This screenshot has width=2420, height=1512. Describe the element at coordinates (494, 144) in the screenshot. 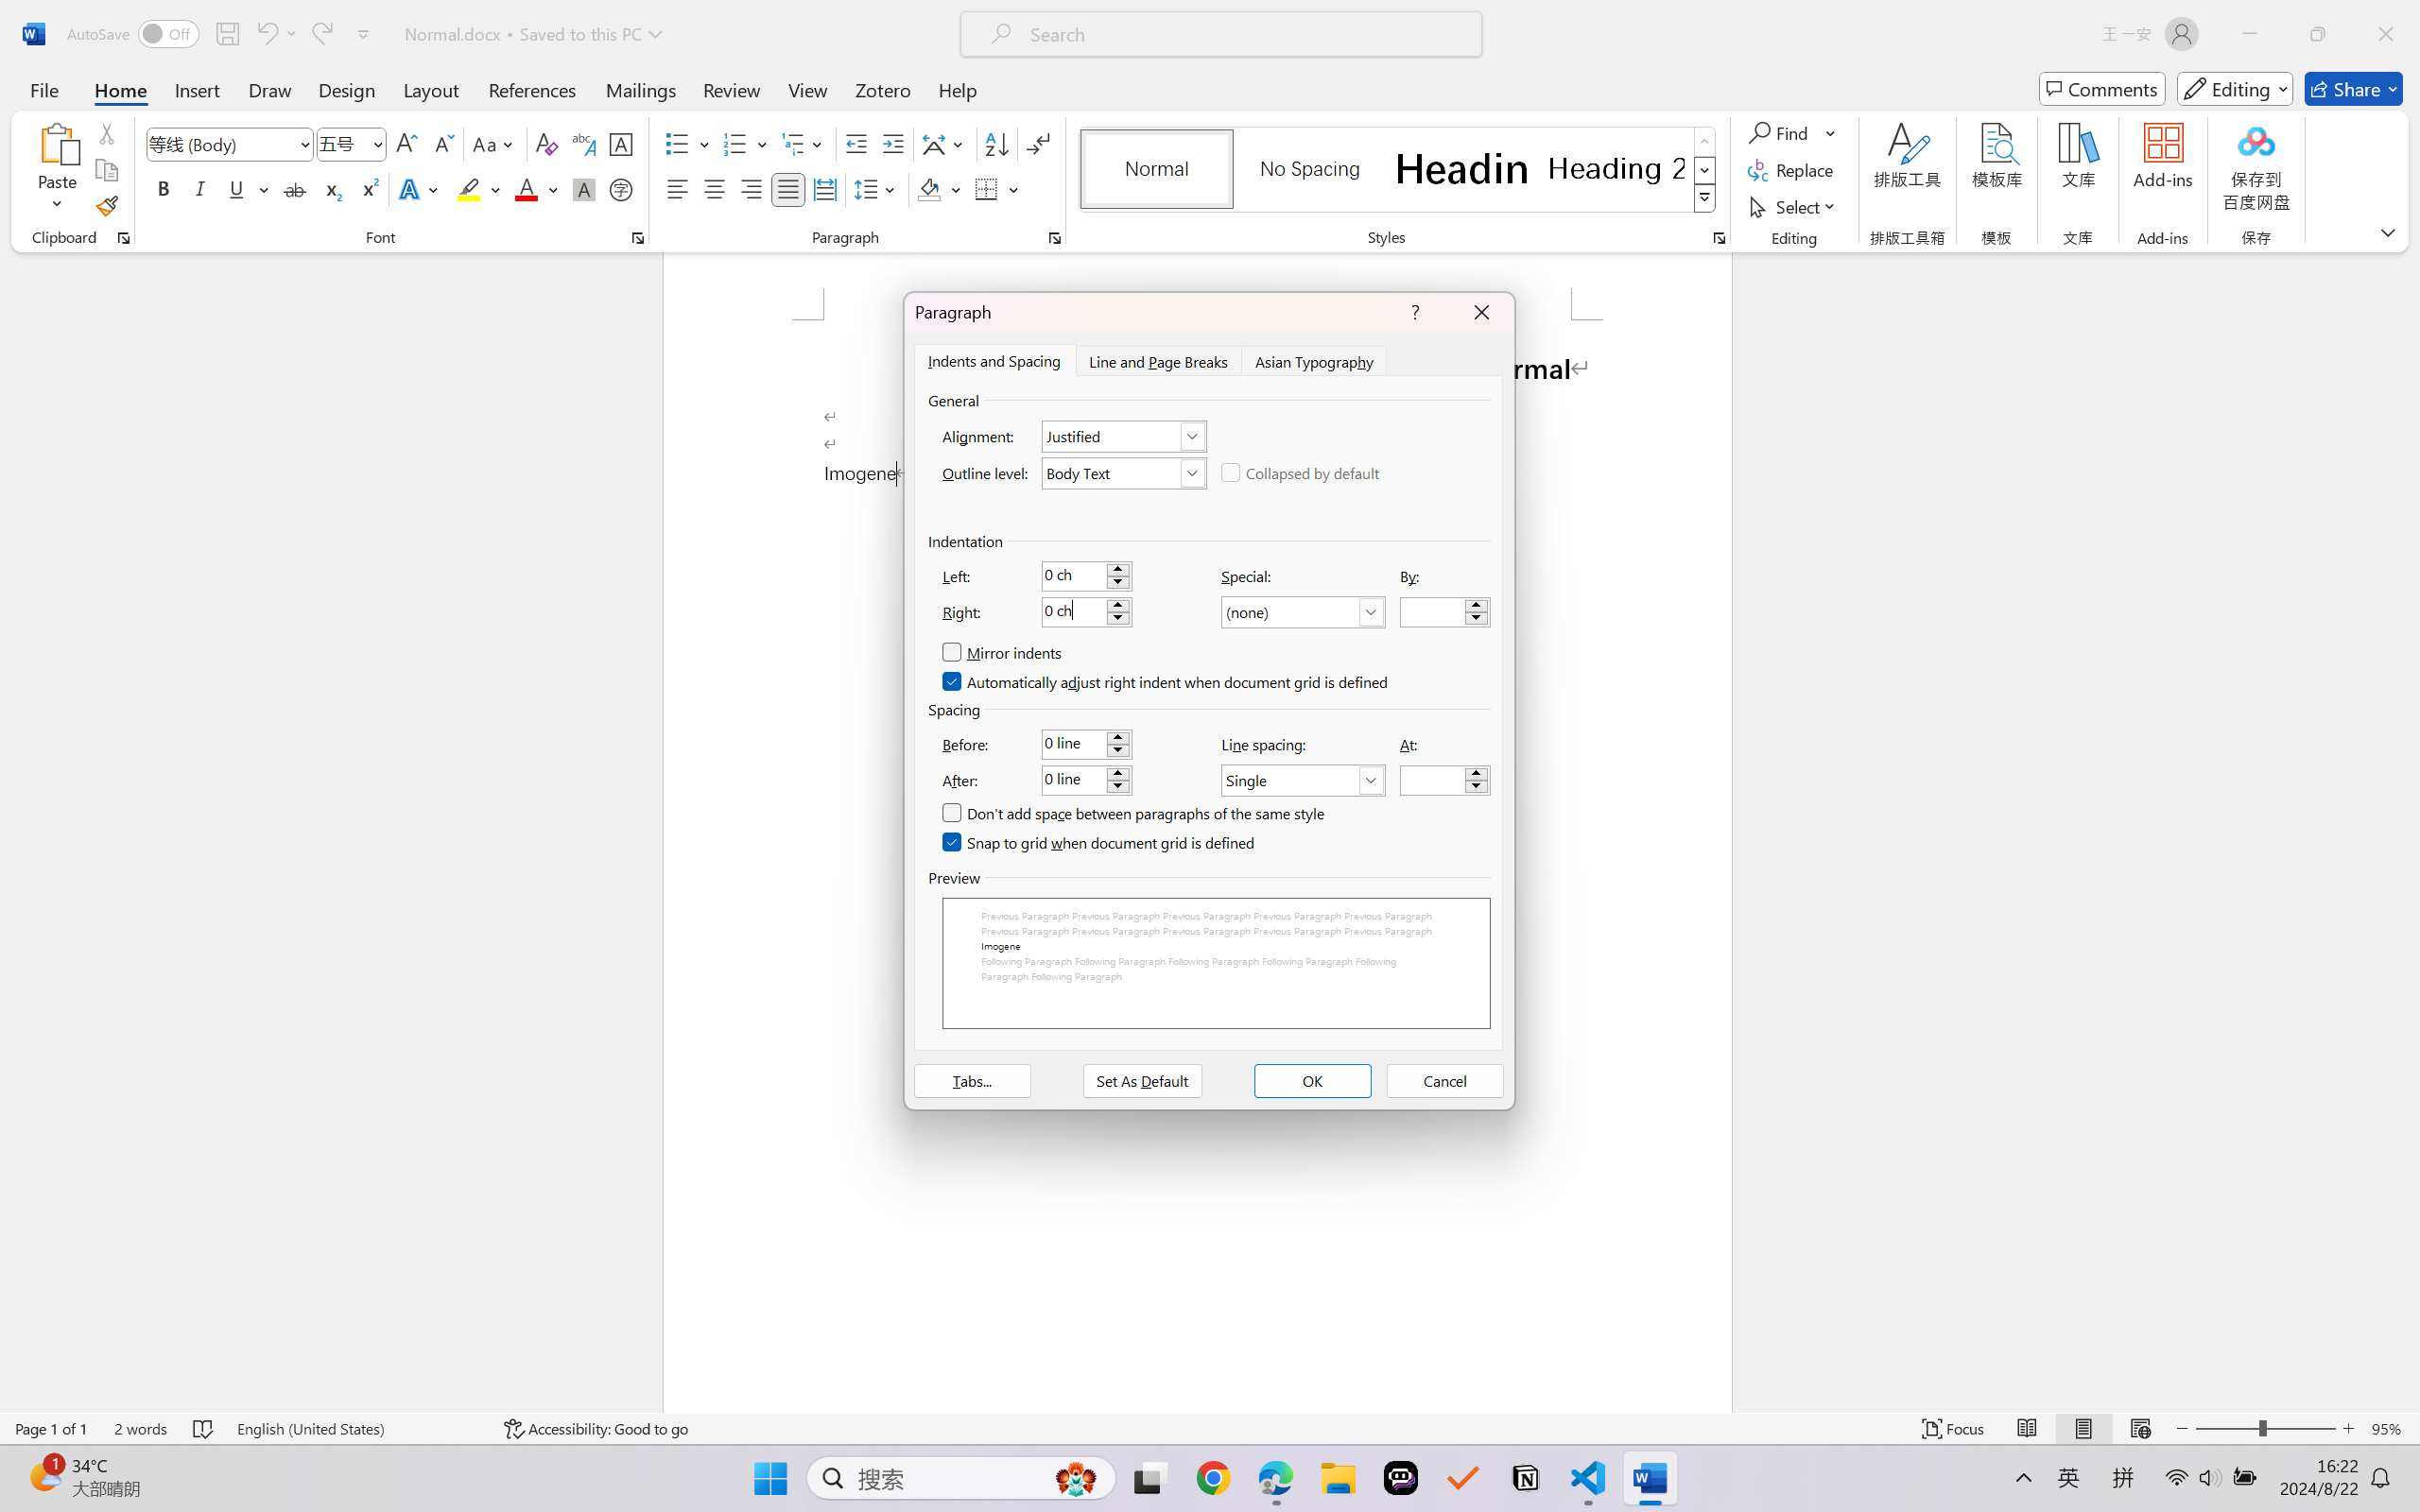

I see `Change Case` at that location.